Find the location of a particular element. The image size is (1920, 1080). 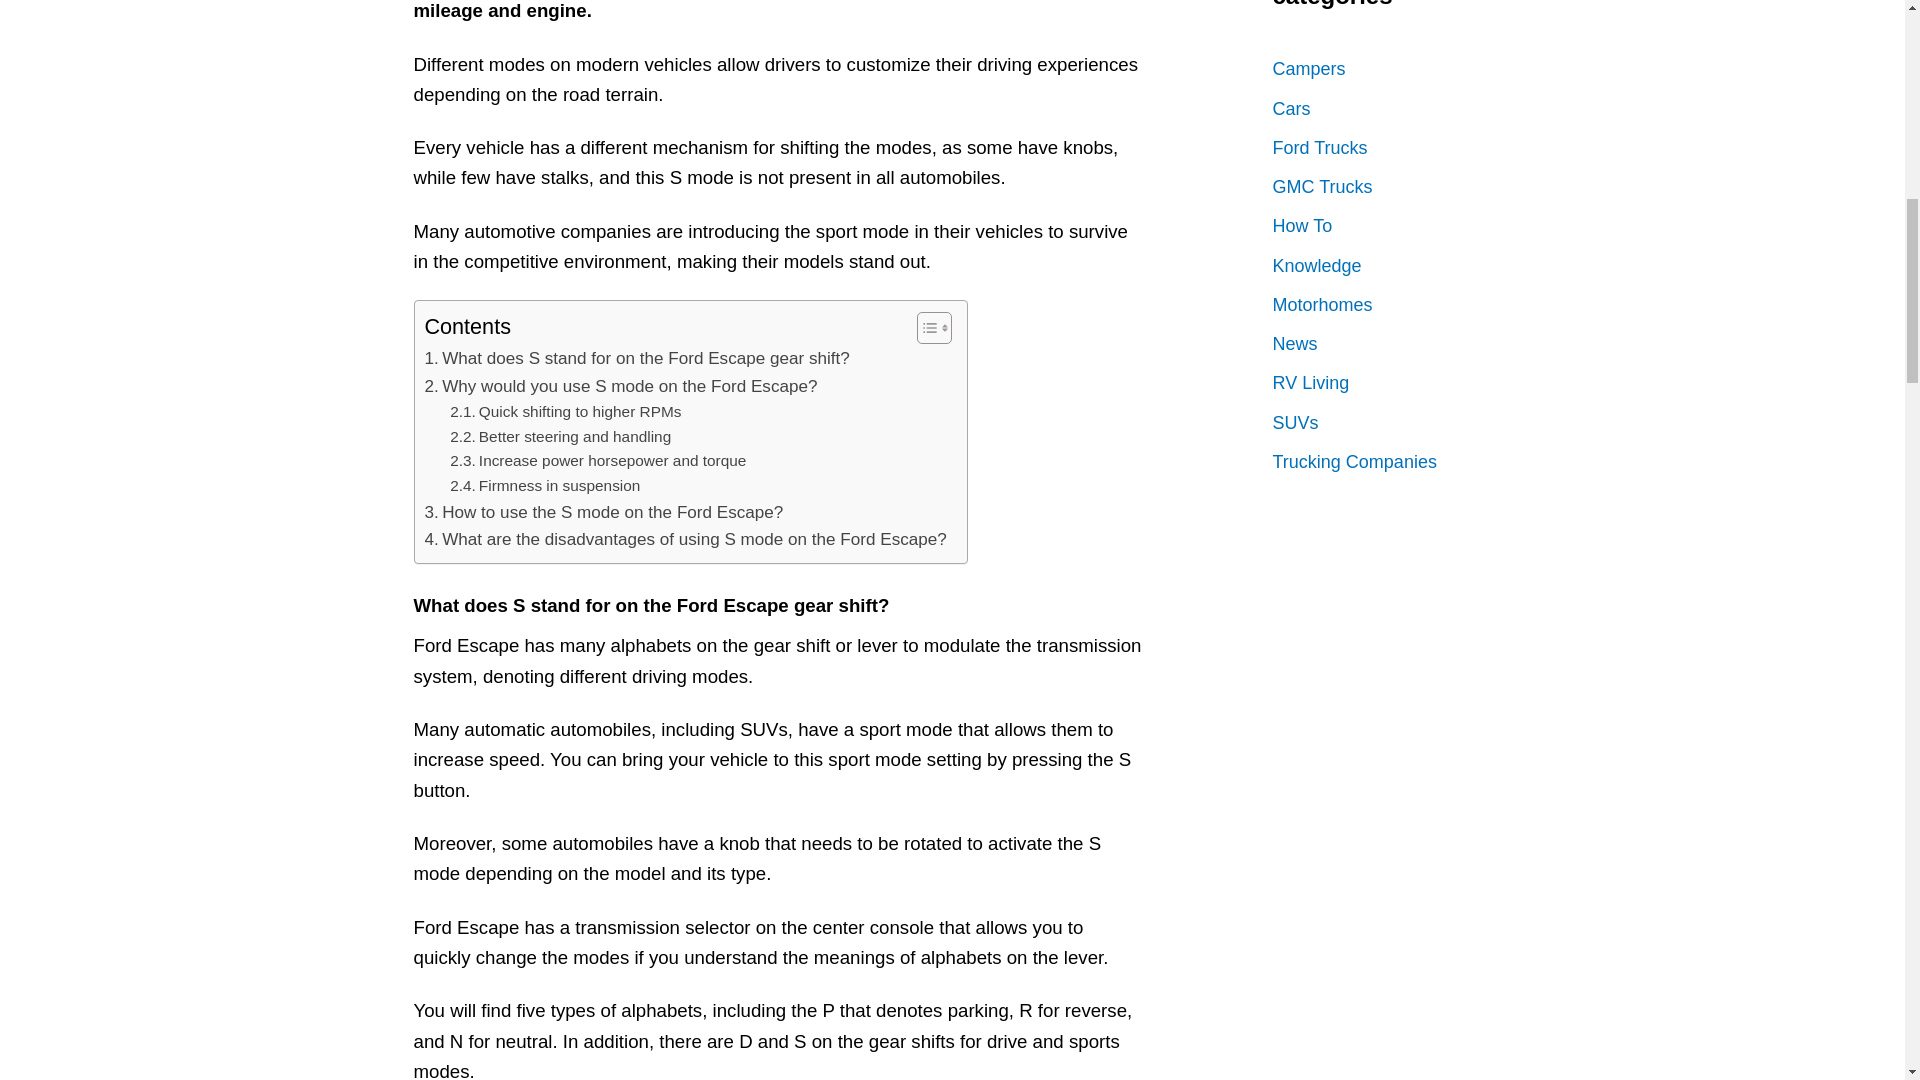

Firmness in suspension is located at coordinates (544, 486).